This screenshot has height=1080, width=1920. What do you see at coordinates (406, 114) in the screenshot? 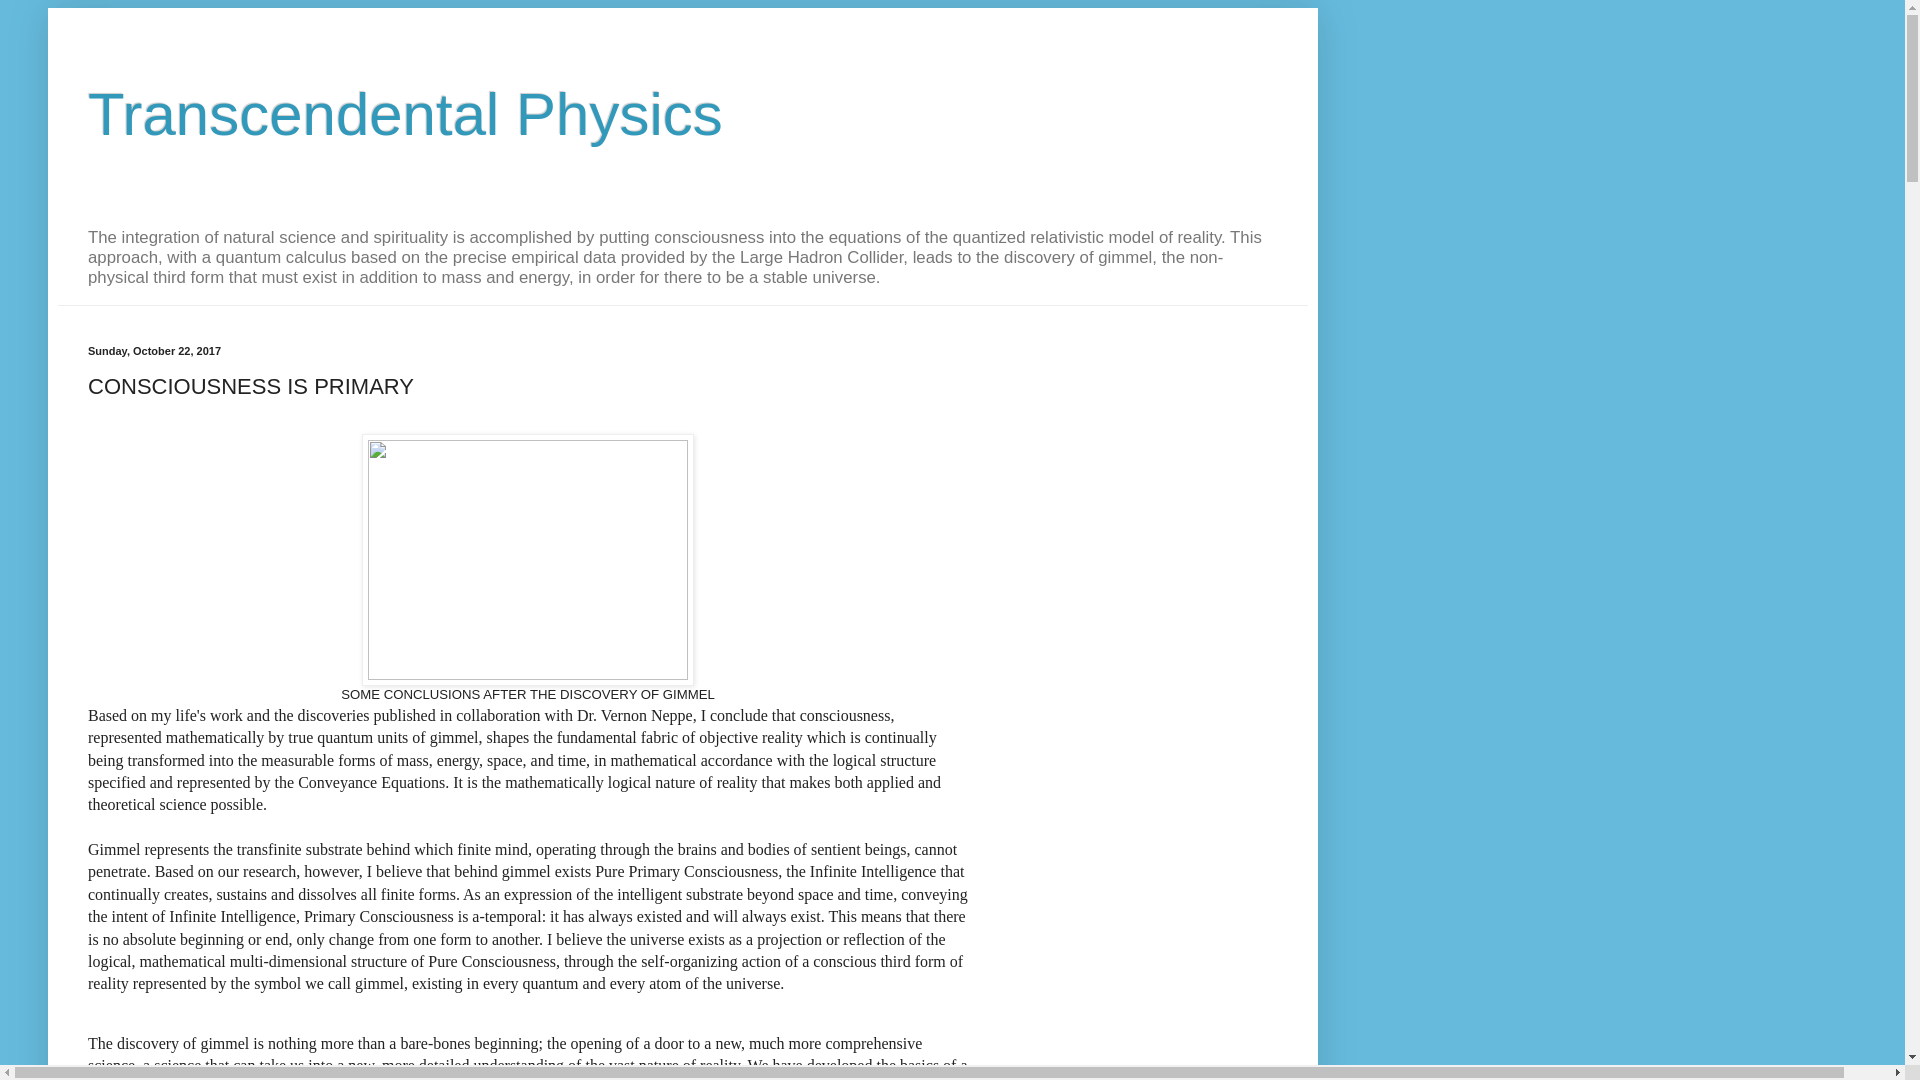
I see `Transcendental Physics` at bounding box center [406, 114].